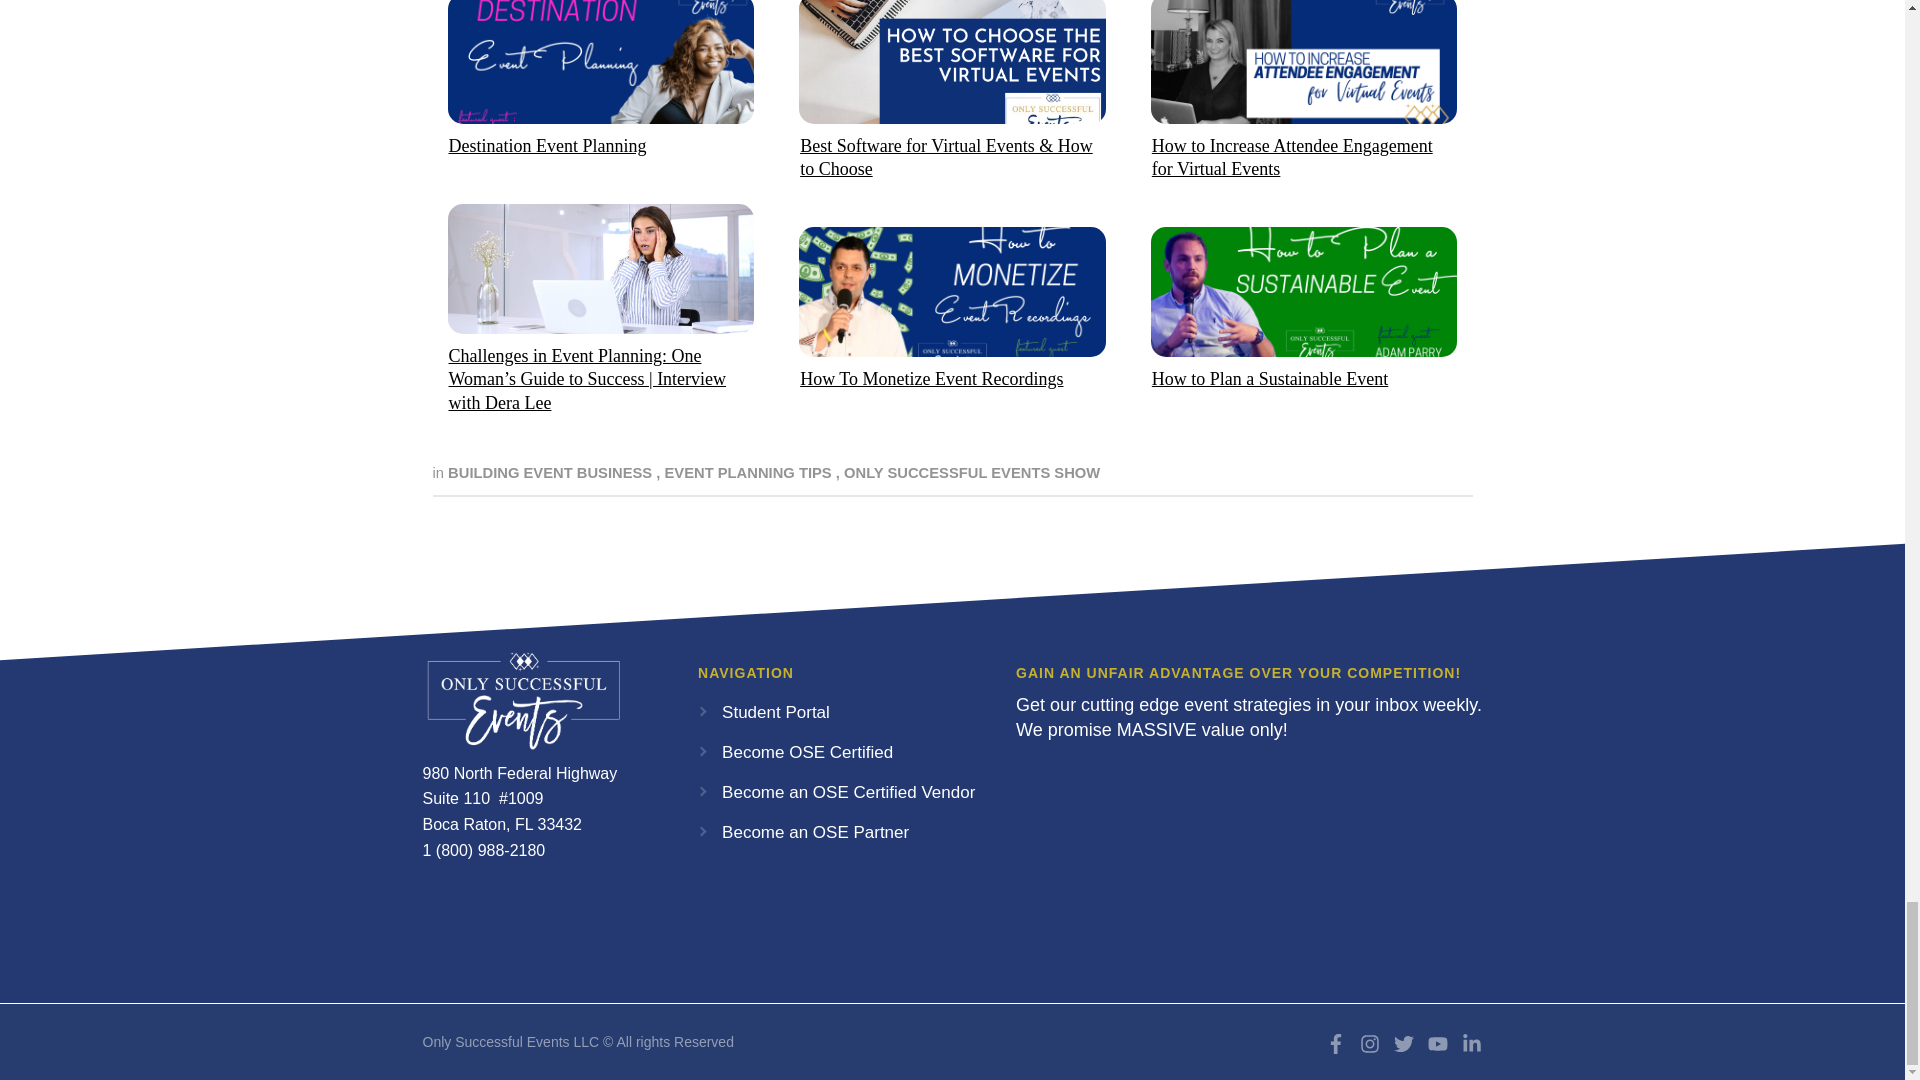 The image size is (1920, 1080). Describe the element at coordinates (1292, 158) in the screenshot. I see `How to Increase Attendee Engagement for Virtual Events` at that location.